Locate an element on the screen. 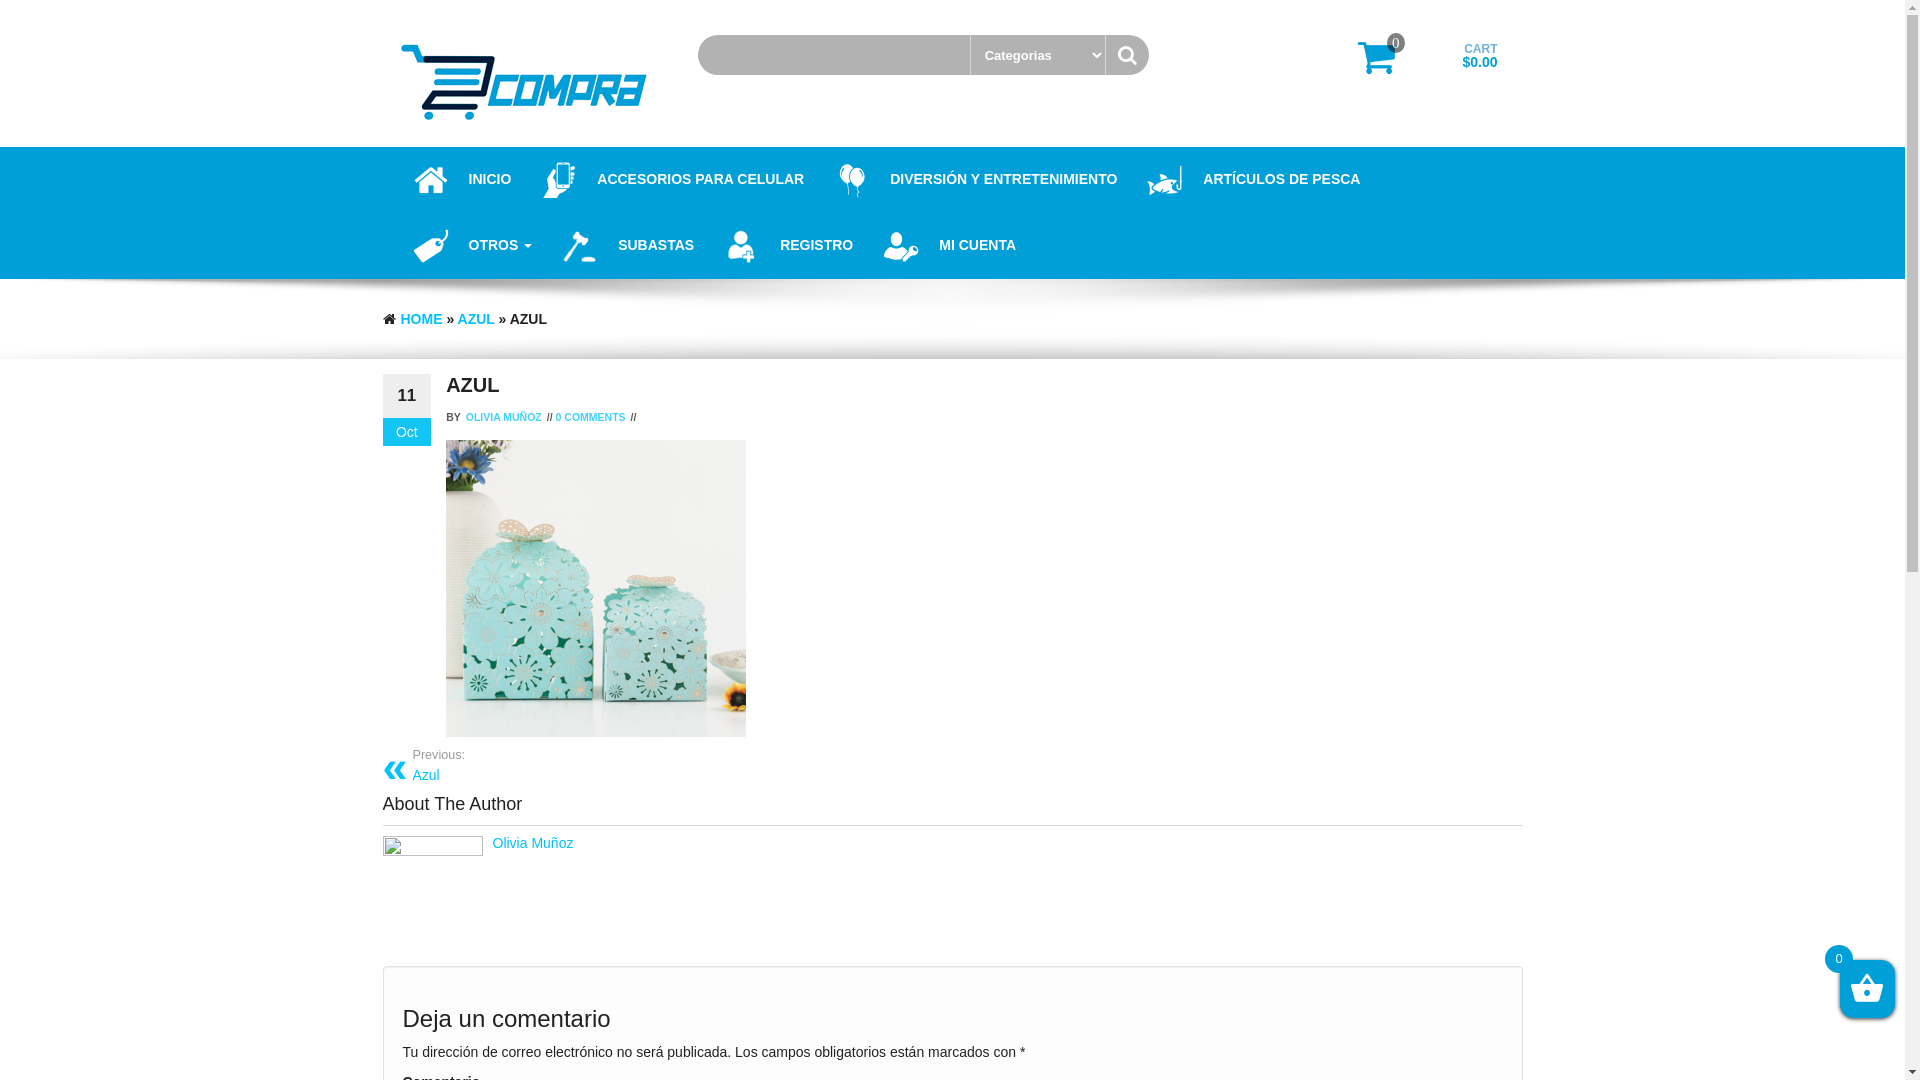 This screenshot has width=1920, height=1080. 0 COMMENTS is located at coordinates (591, 417).